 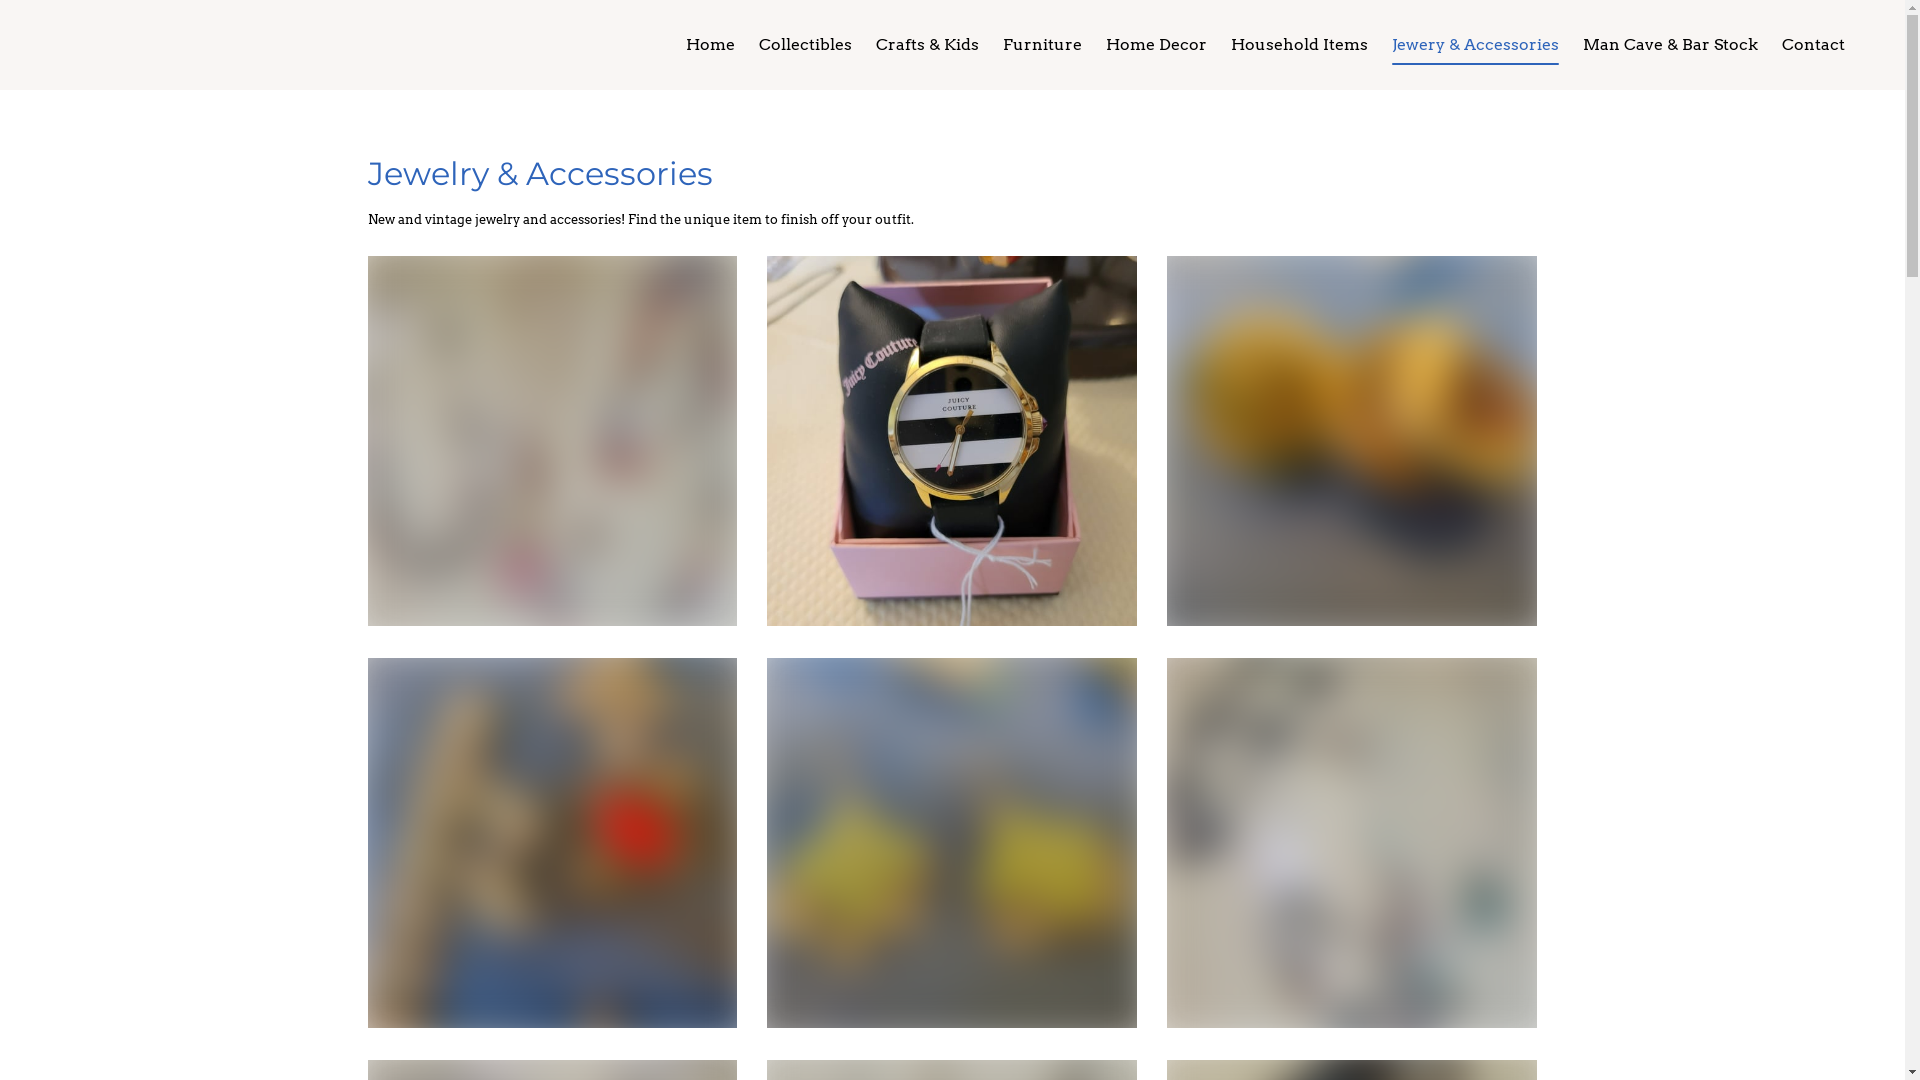 I want to click on Furniture, so click(x=1042, y=45).